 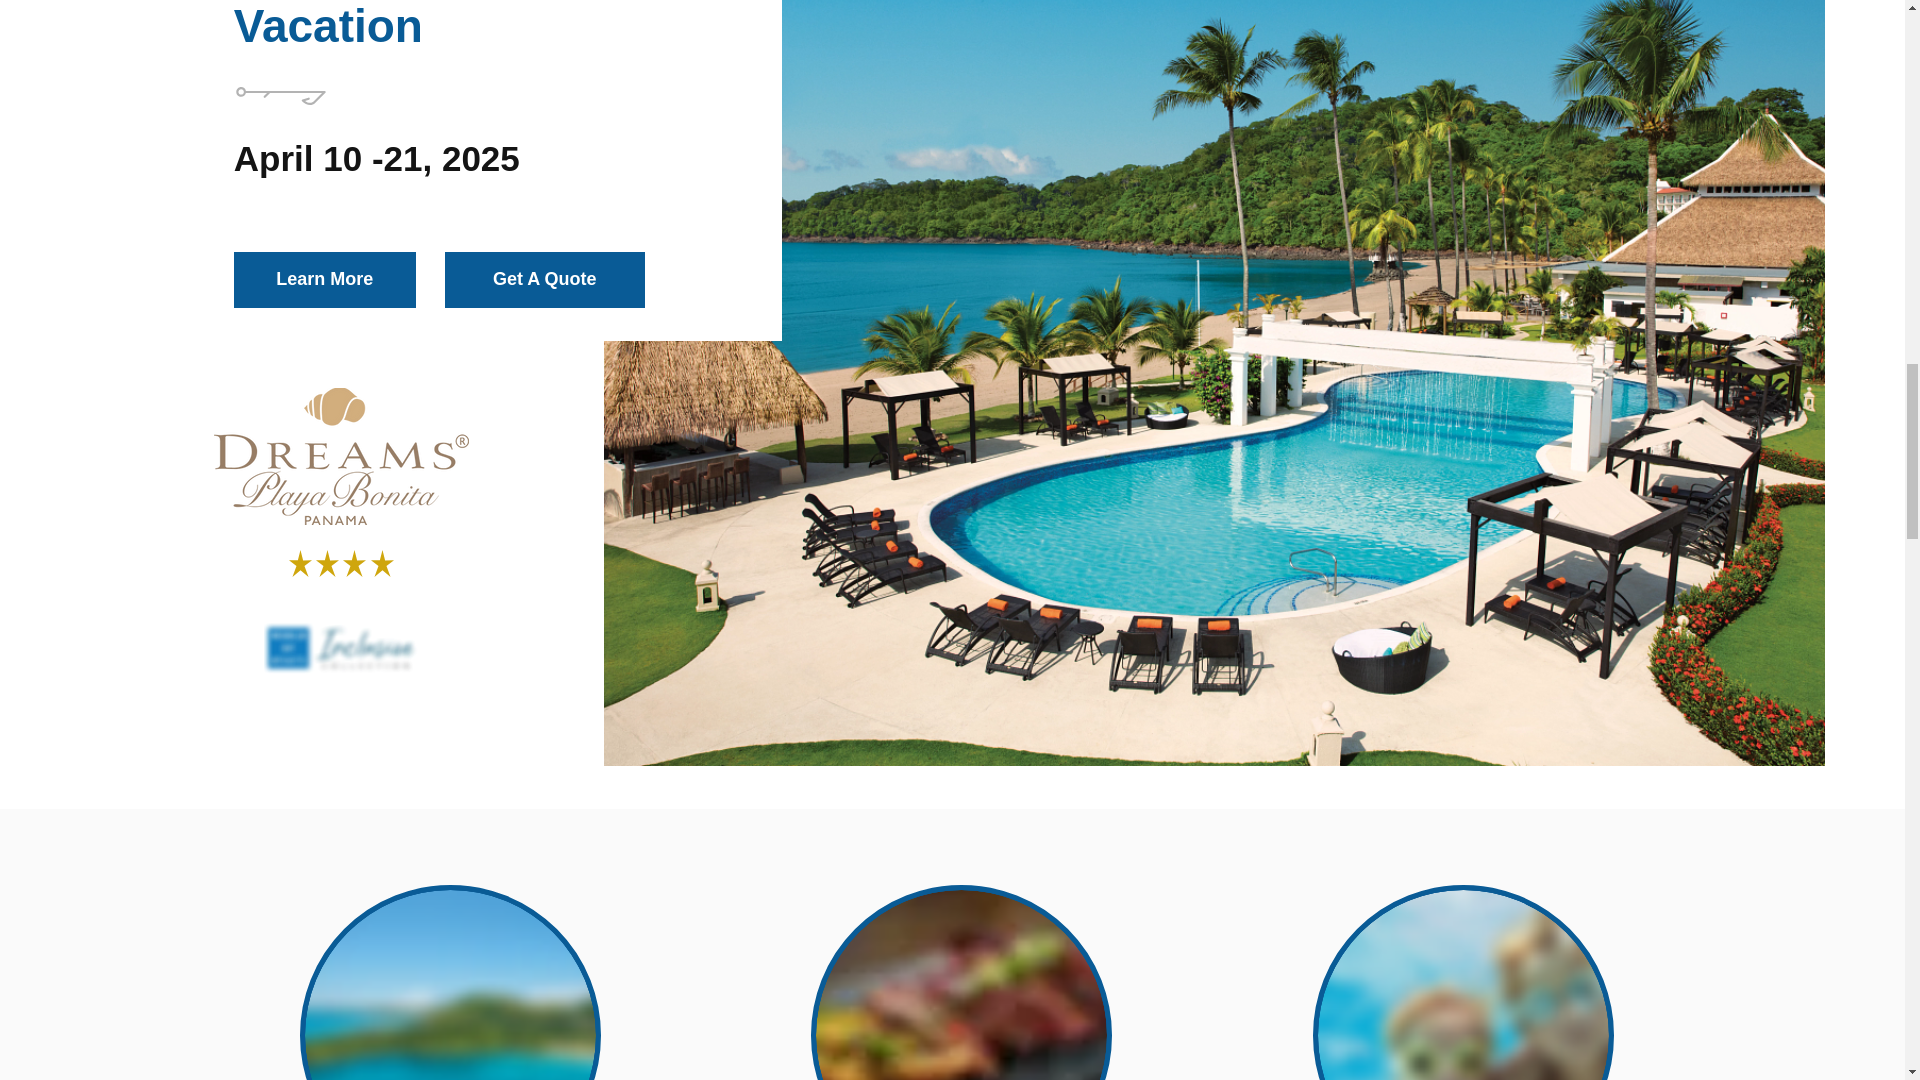 I want to click on guy2.jpg, so click(x=960, y=982).